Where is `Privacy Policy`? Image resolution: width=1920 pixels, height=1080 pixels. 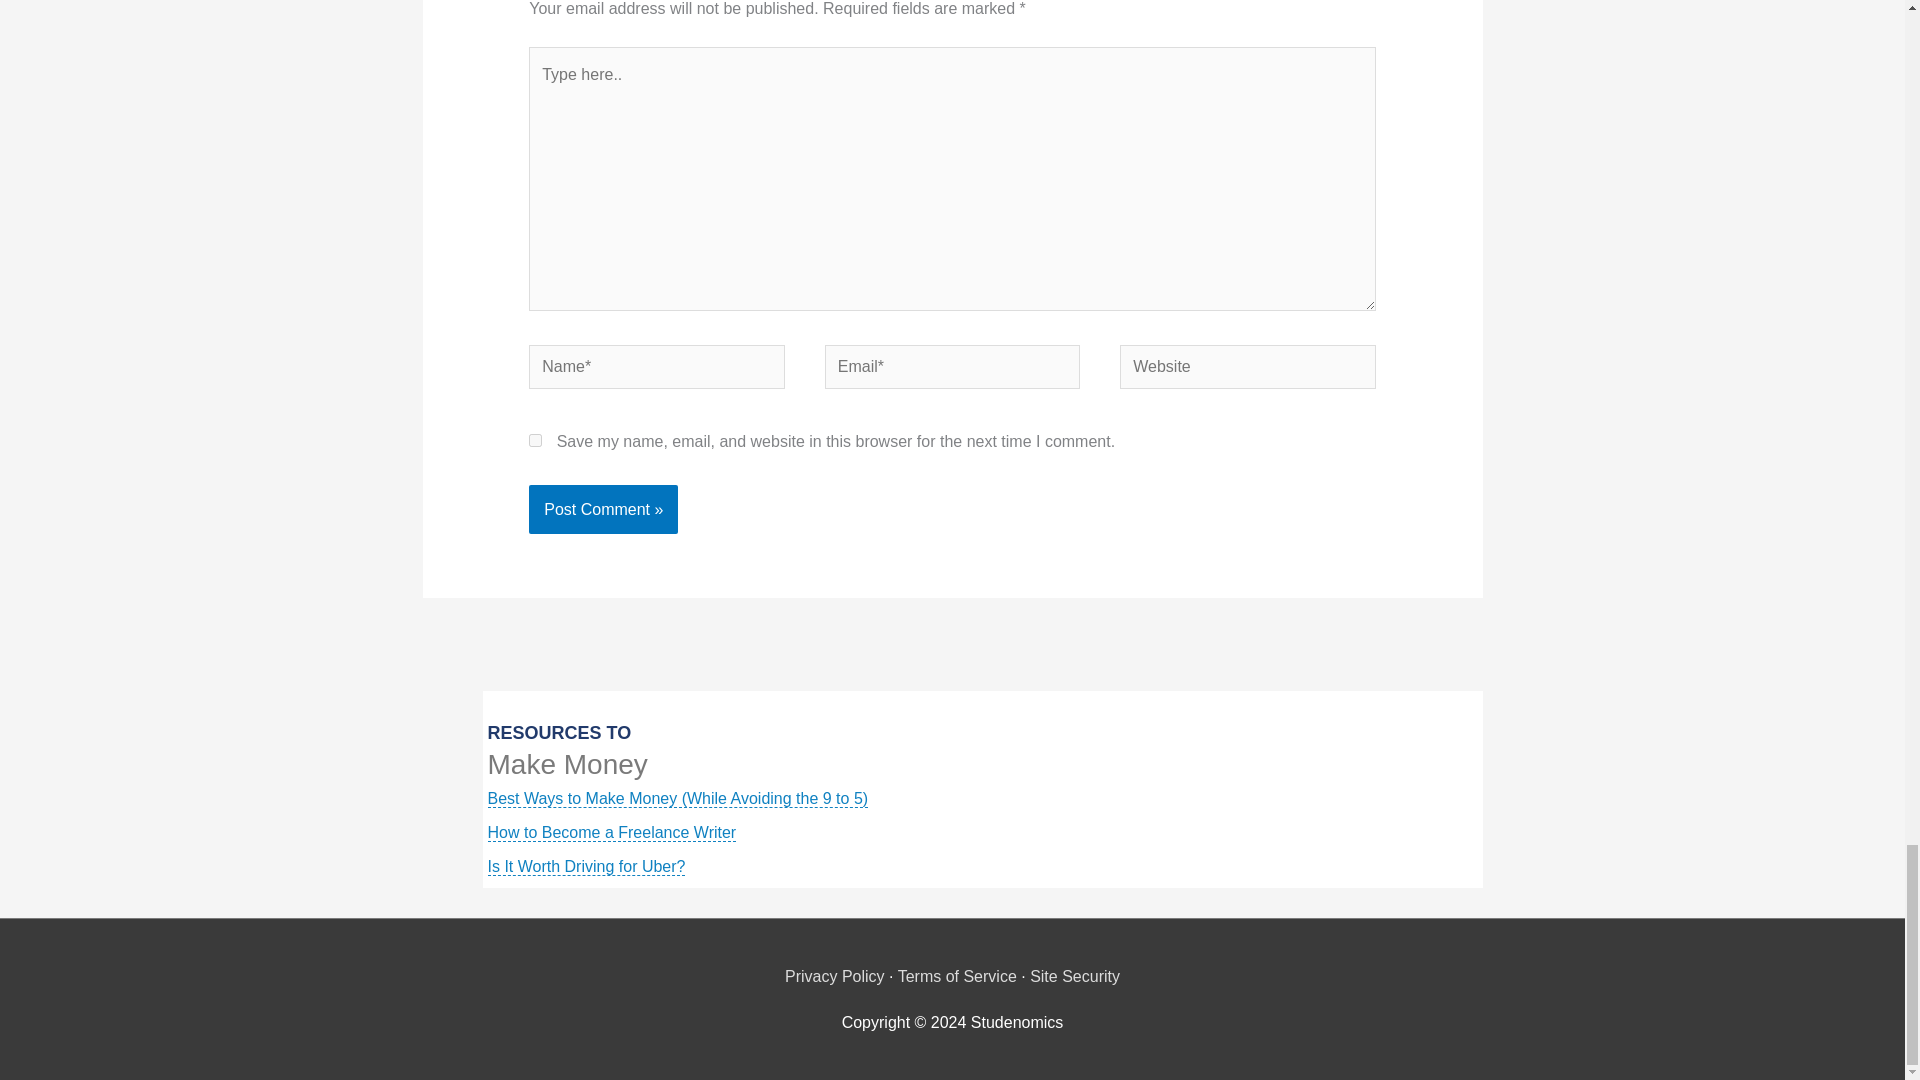
Privacy Policy is located at coordinates (835, 976).